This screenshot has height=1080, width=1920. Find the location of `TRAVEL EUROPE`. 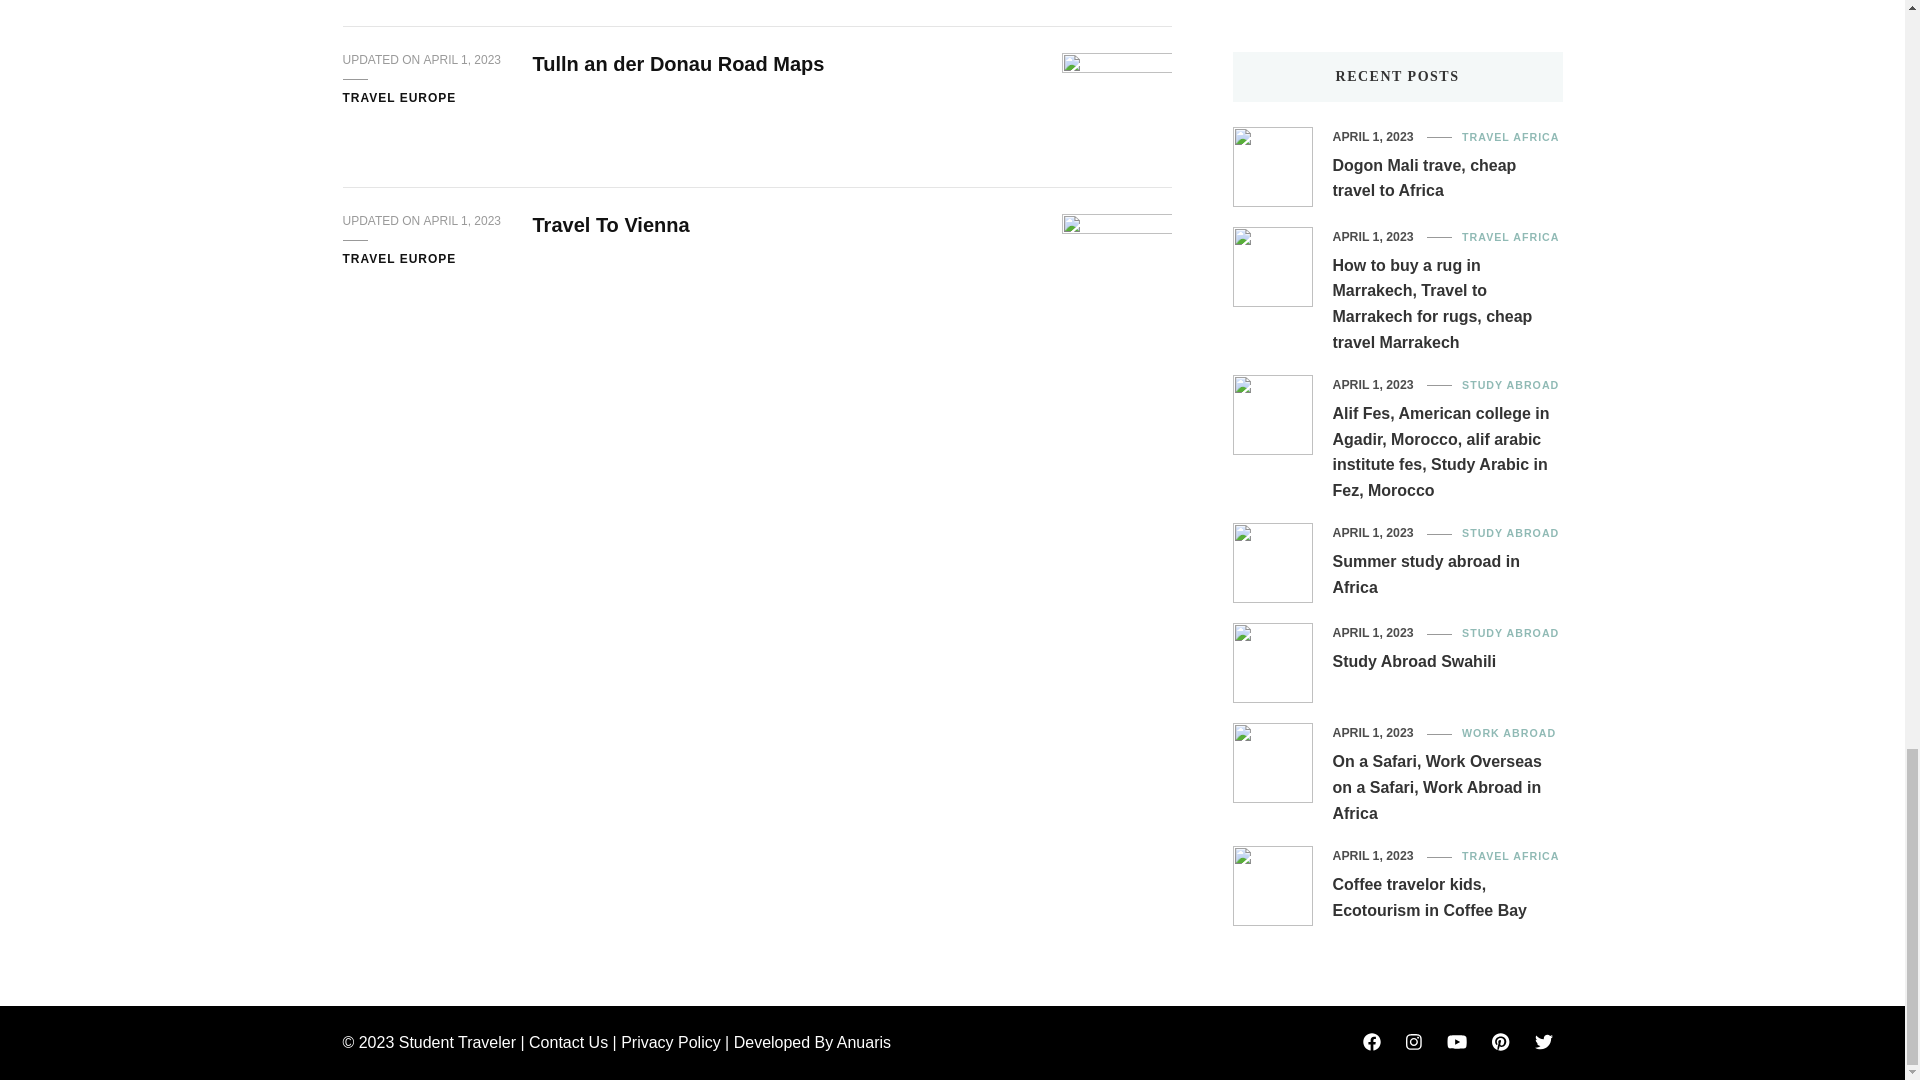

TRAVEL EUROPE is located at coordinates (398, 259).